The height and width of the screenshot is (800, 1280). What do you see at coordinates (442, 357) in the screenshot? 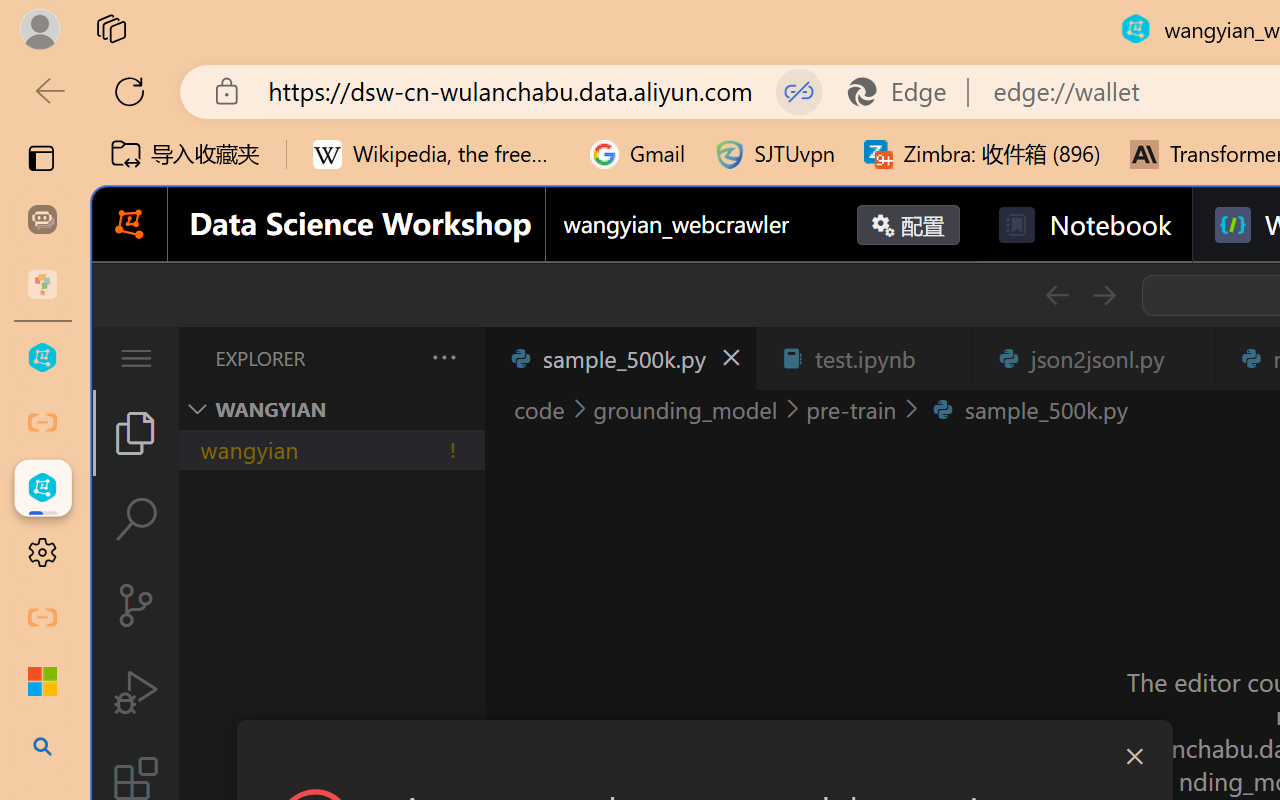
I see `Views and More Actions...` at bounding box center [442, 357].